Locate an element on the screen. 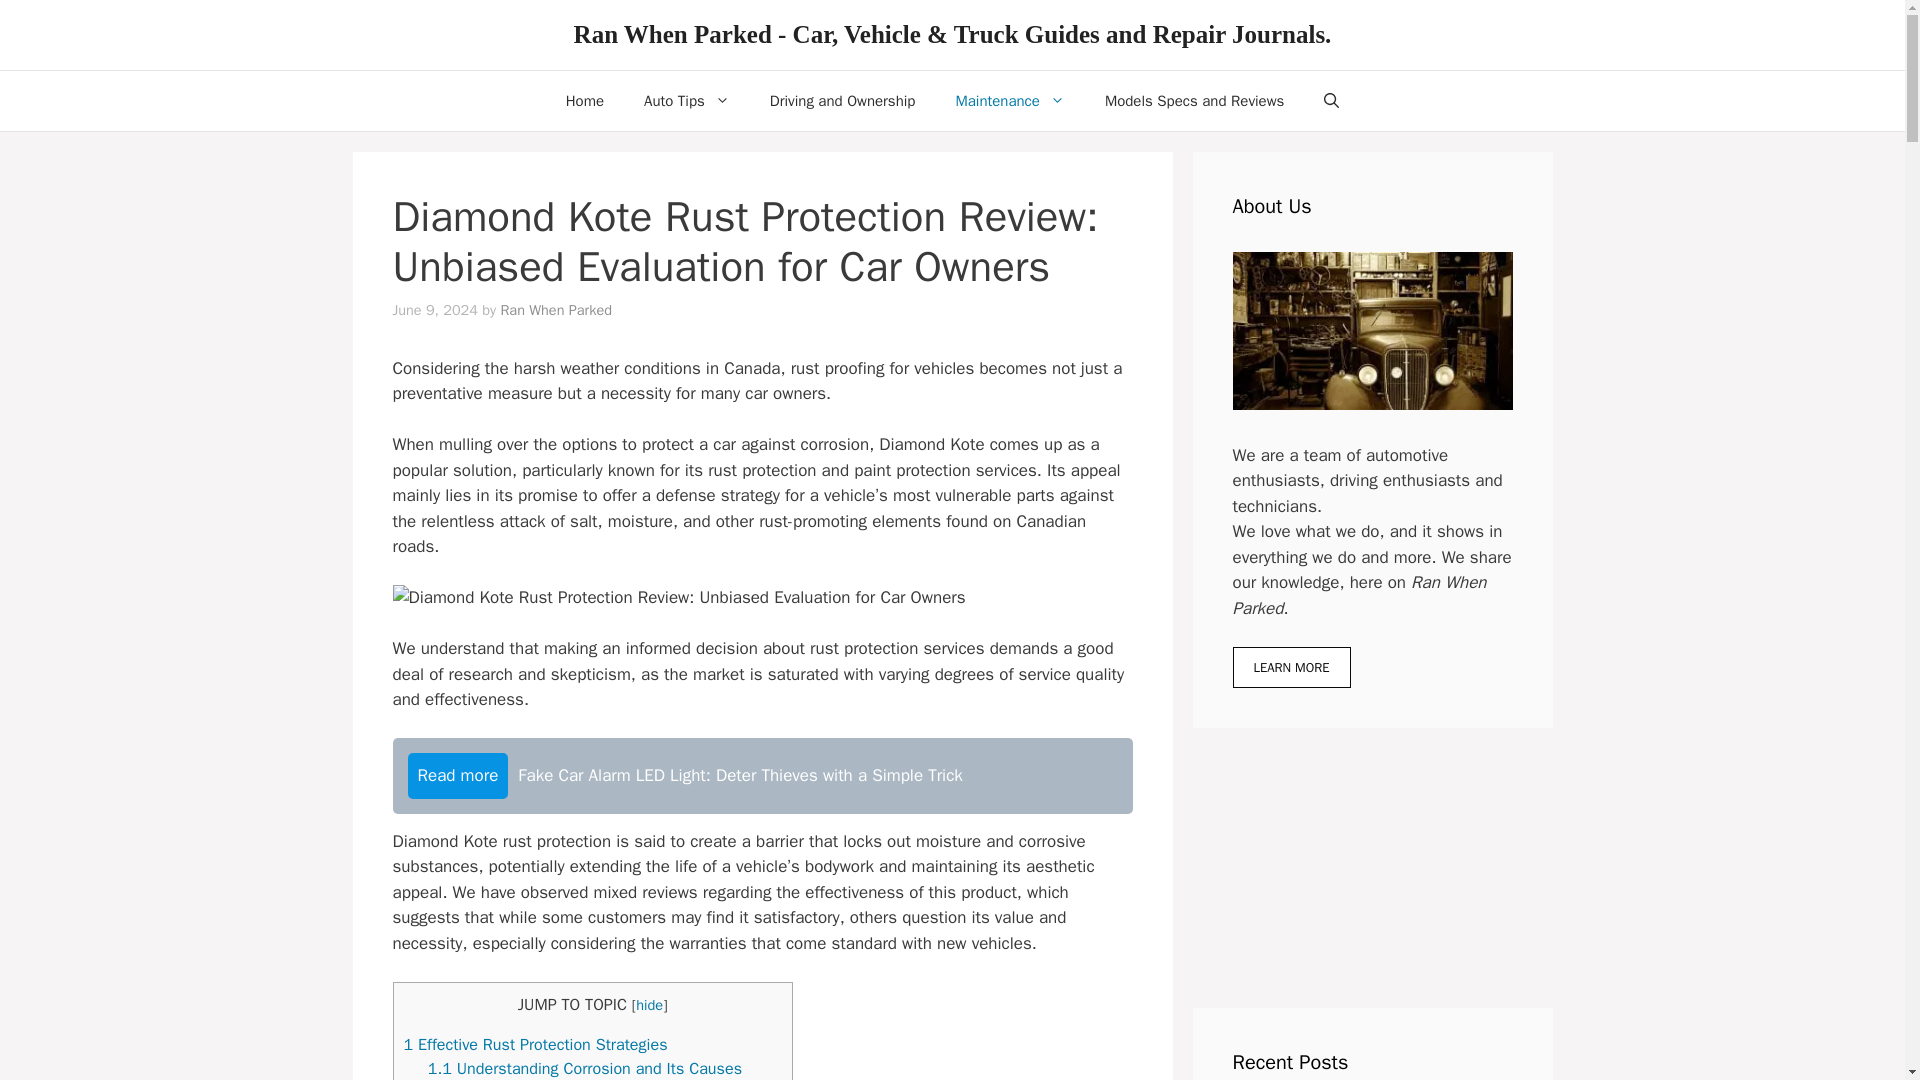 This screenshot has height=1080, width=1920. 1 Effective Rust Protection Strategies is located at coordinates (536, 1044).